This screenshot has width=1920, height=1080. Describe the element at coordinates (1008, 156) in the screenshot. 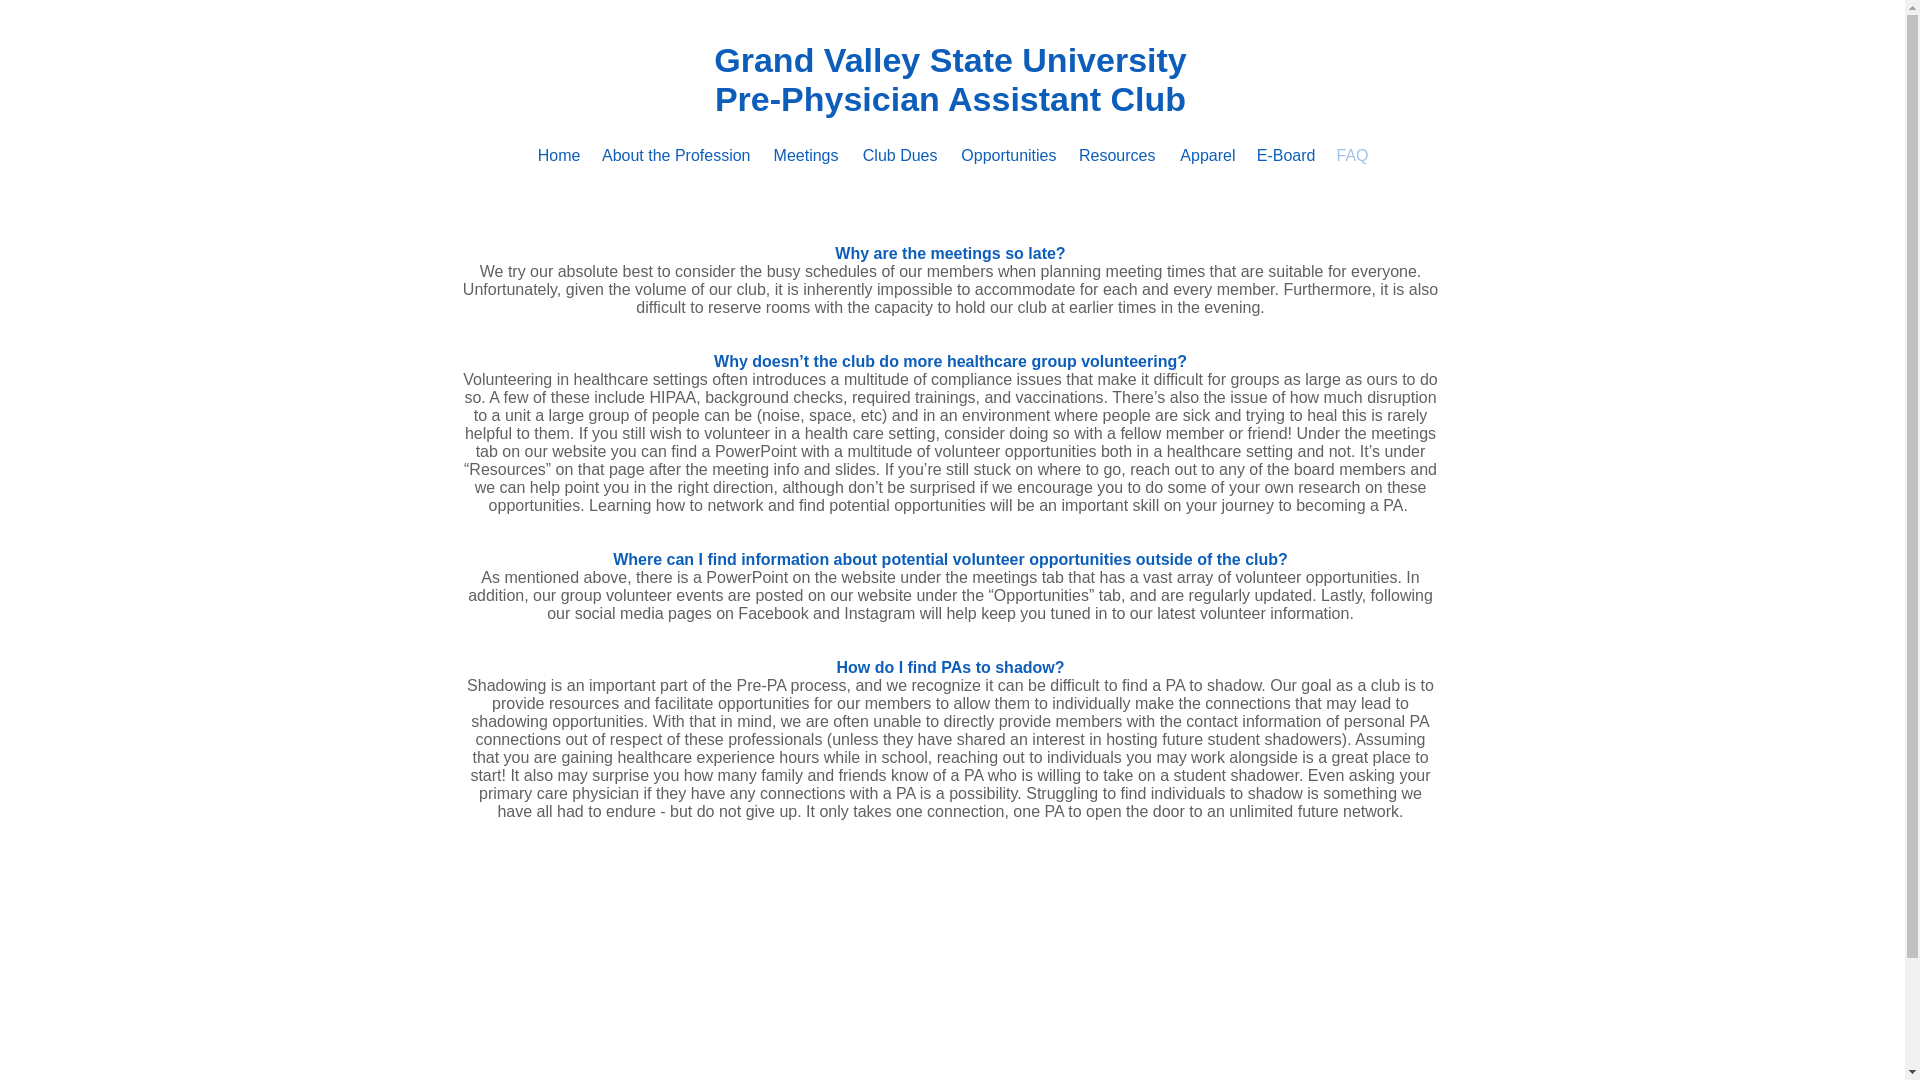

I see `Opportunities` at that location.